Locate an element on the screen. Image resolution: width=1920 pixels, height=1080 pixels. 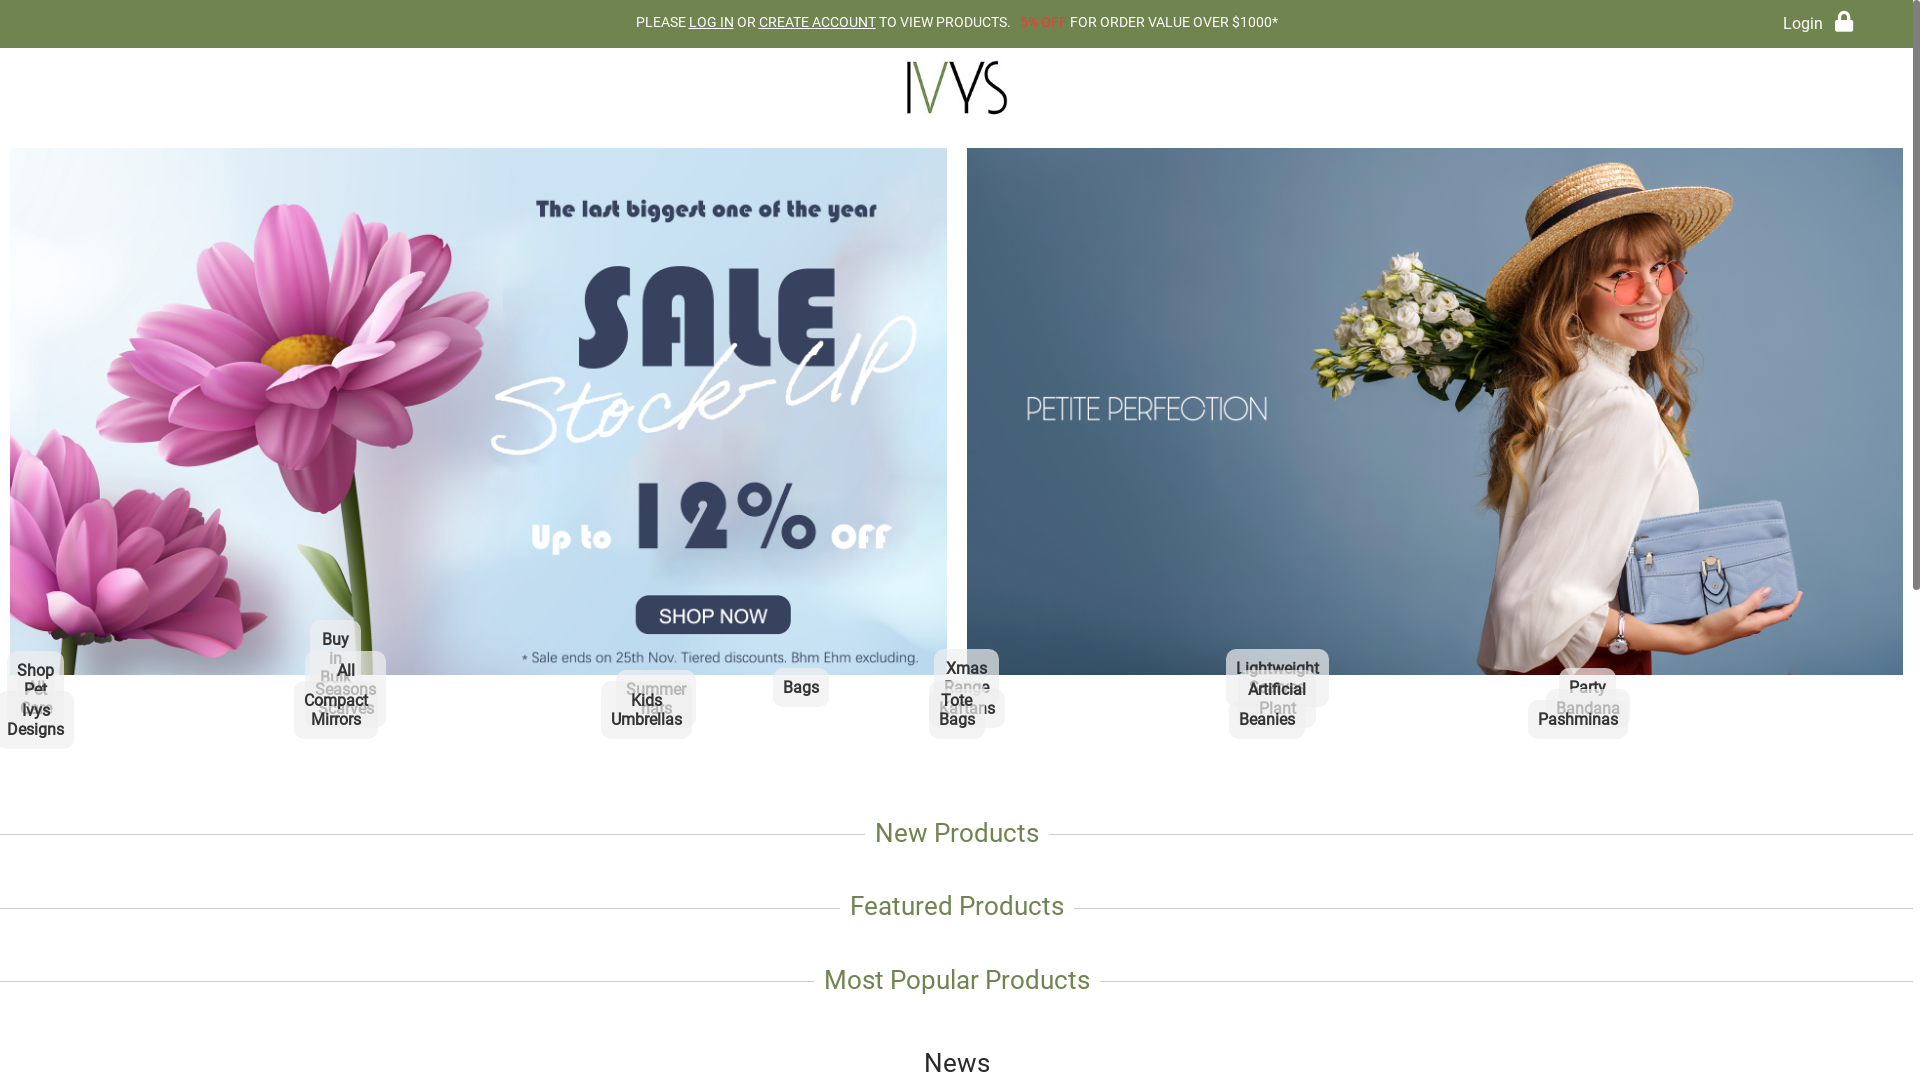
Bags is located at coordinates (802, 716).